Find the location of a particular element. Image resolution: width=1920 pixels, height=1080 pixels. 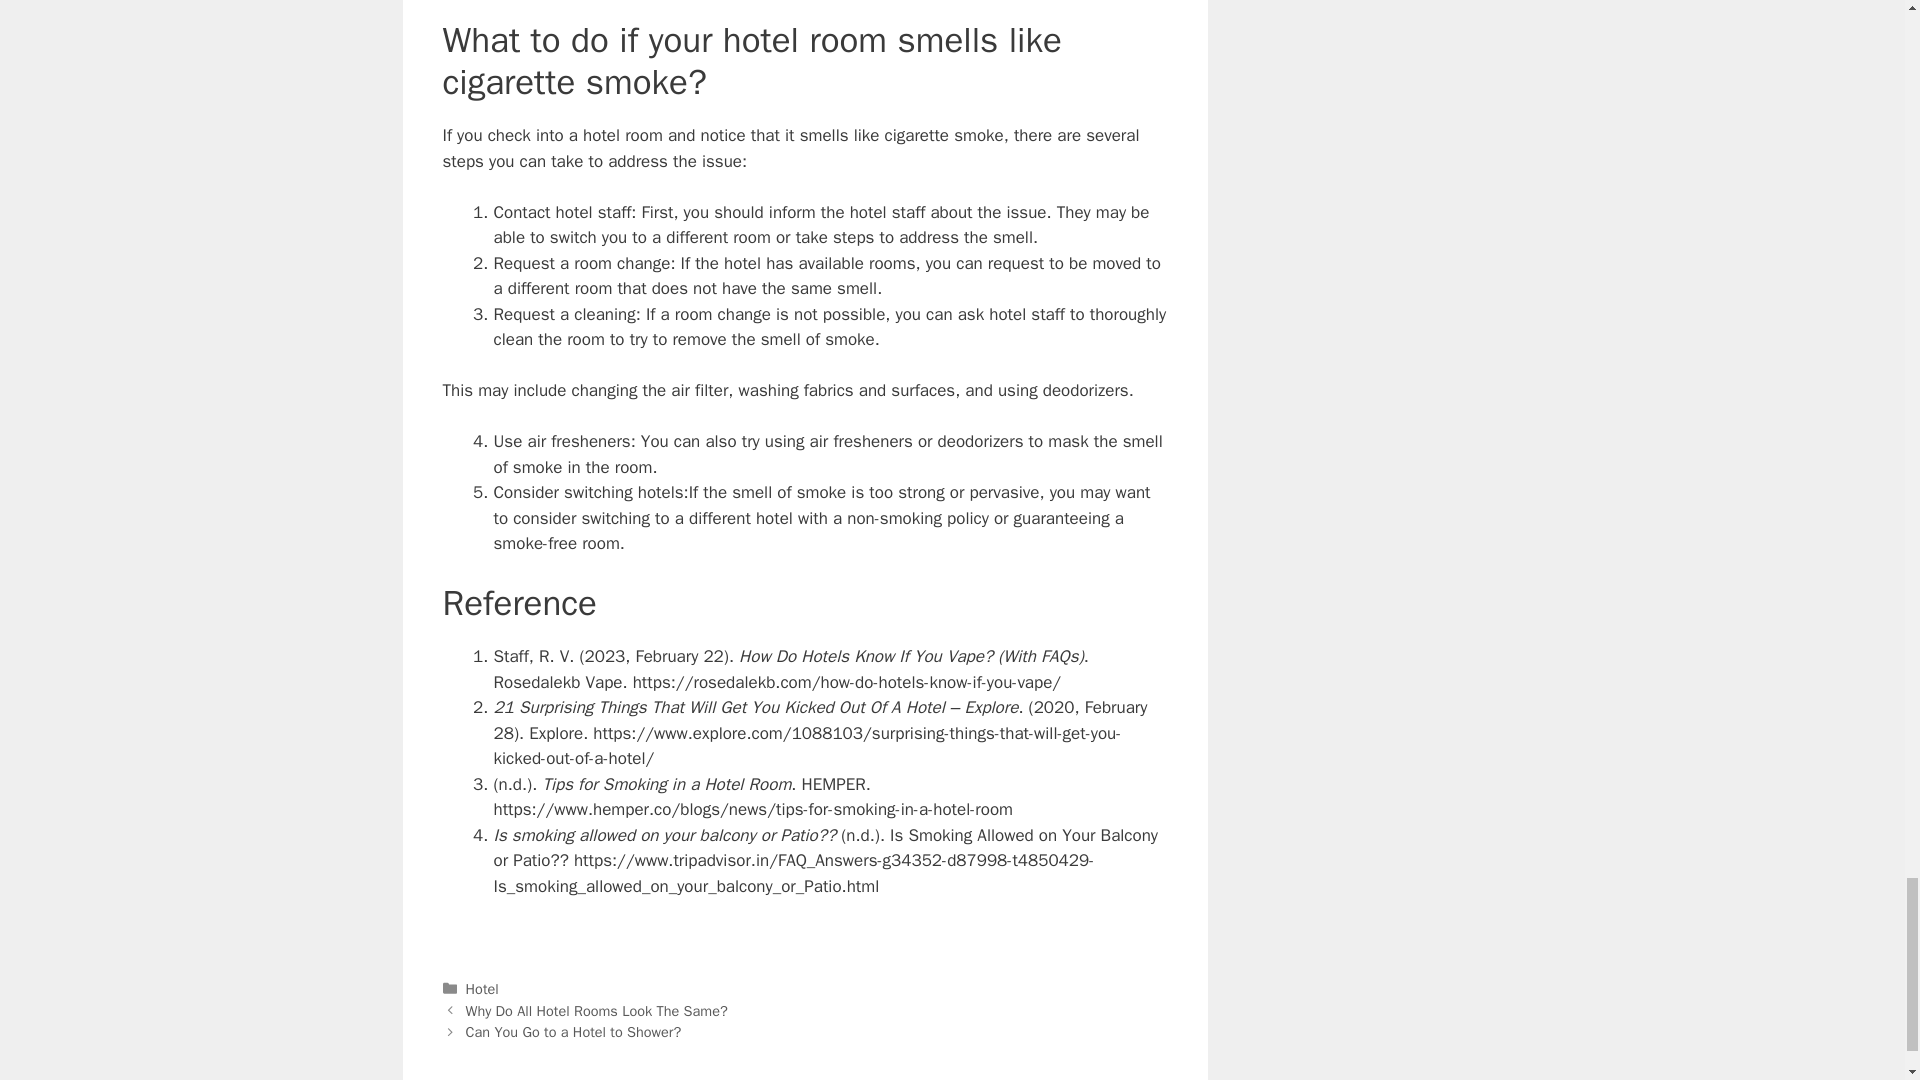

Why Do All Hotel Rooms Look The Same? is located at coordinates (596, 1010).